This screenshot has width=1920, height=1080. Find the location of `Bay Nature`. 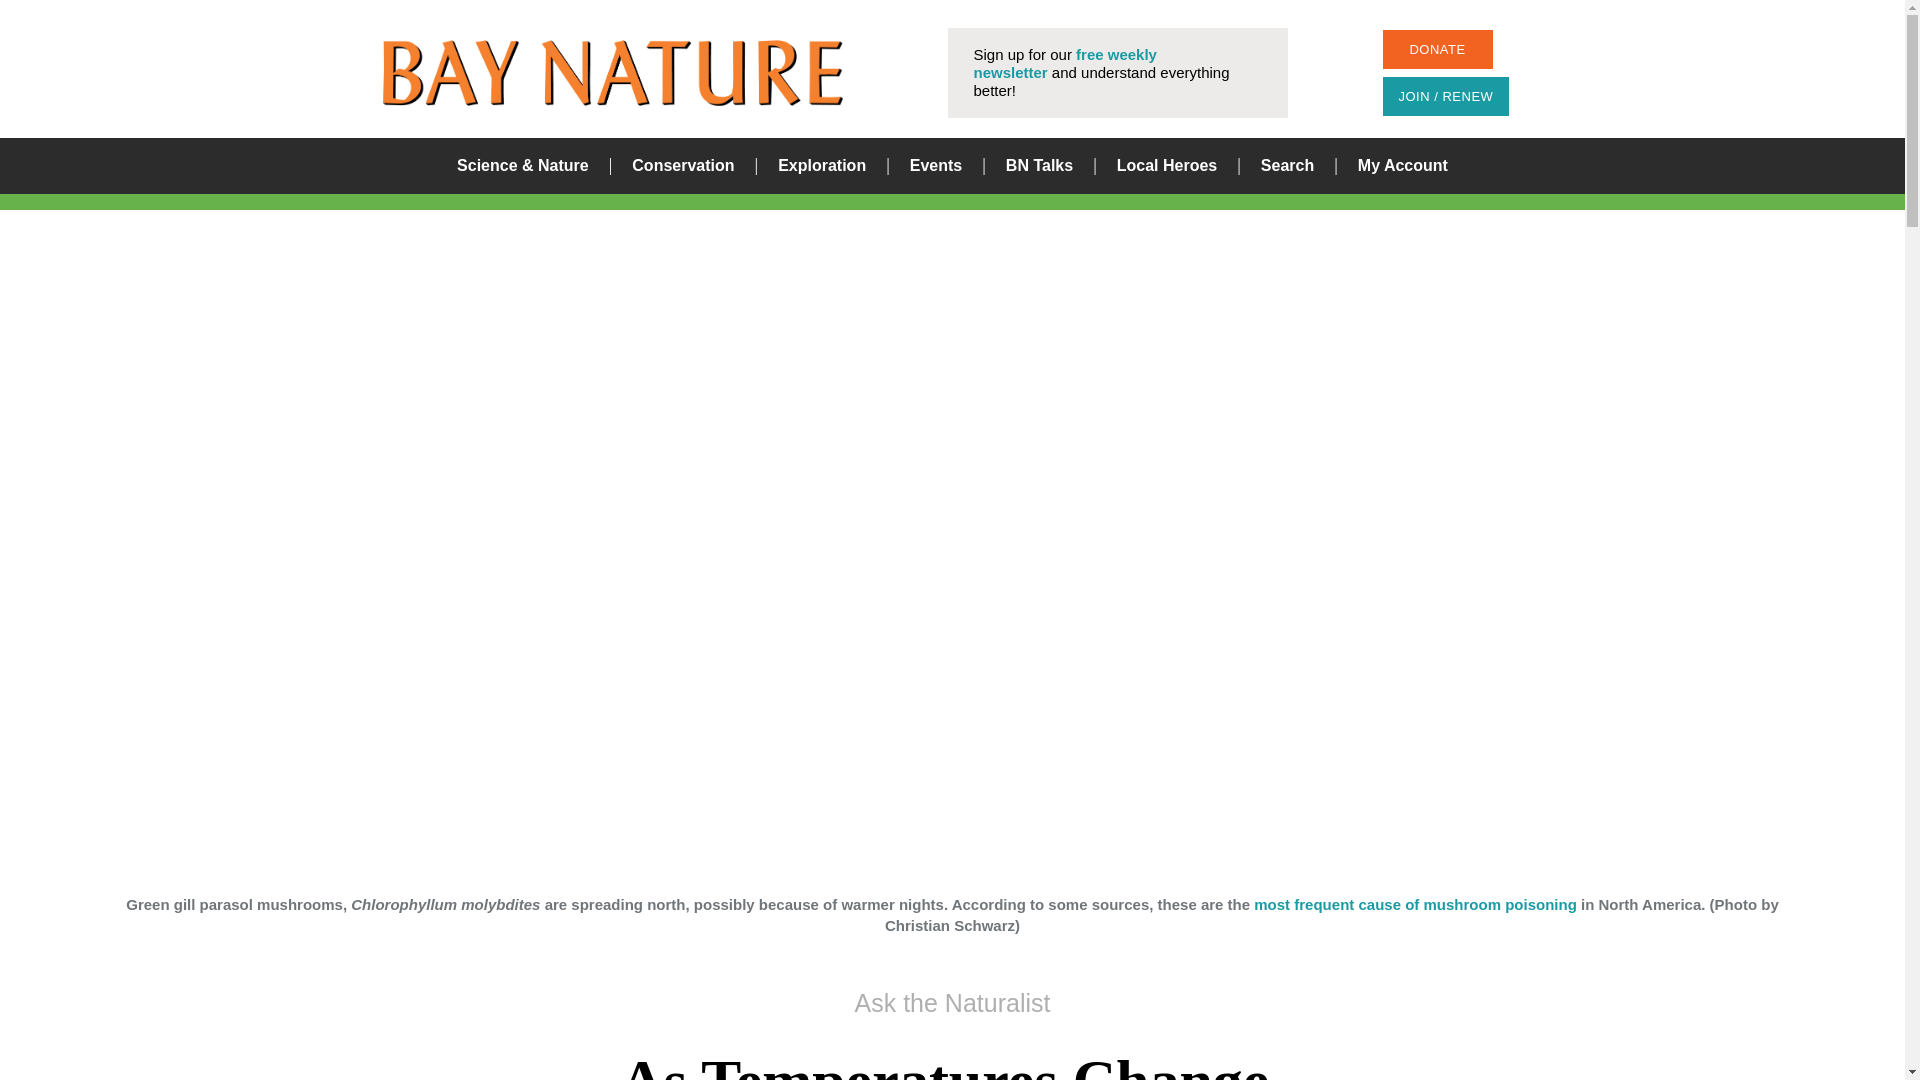

Bay Nature is located at coordinates (612, 72).